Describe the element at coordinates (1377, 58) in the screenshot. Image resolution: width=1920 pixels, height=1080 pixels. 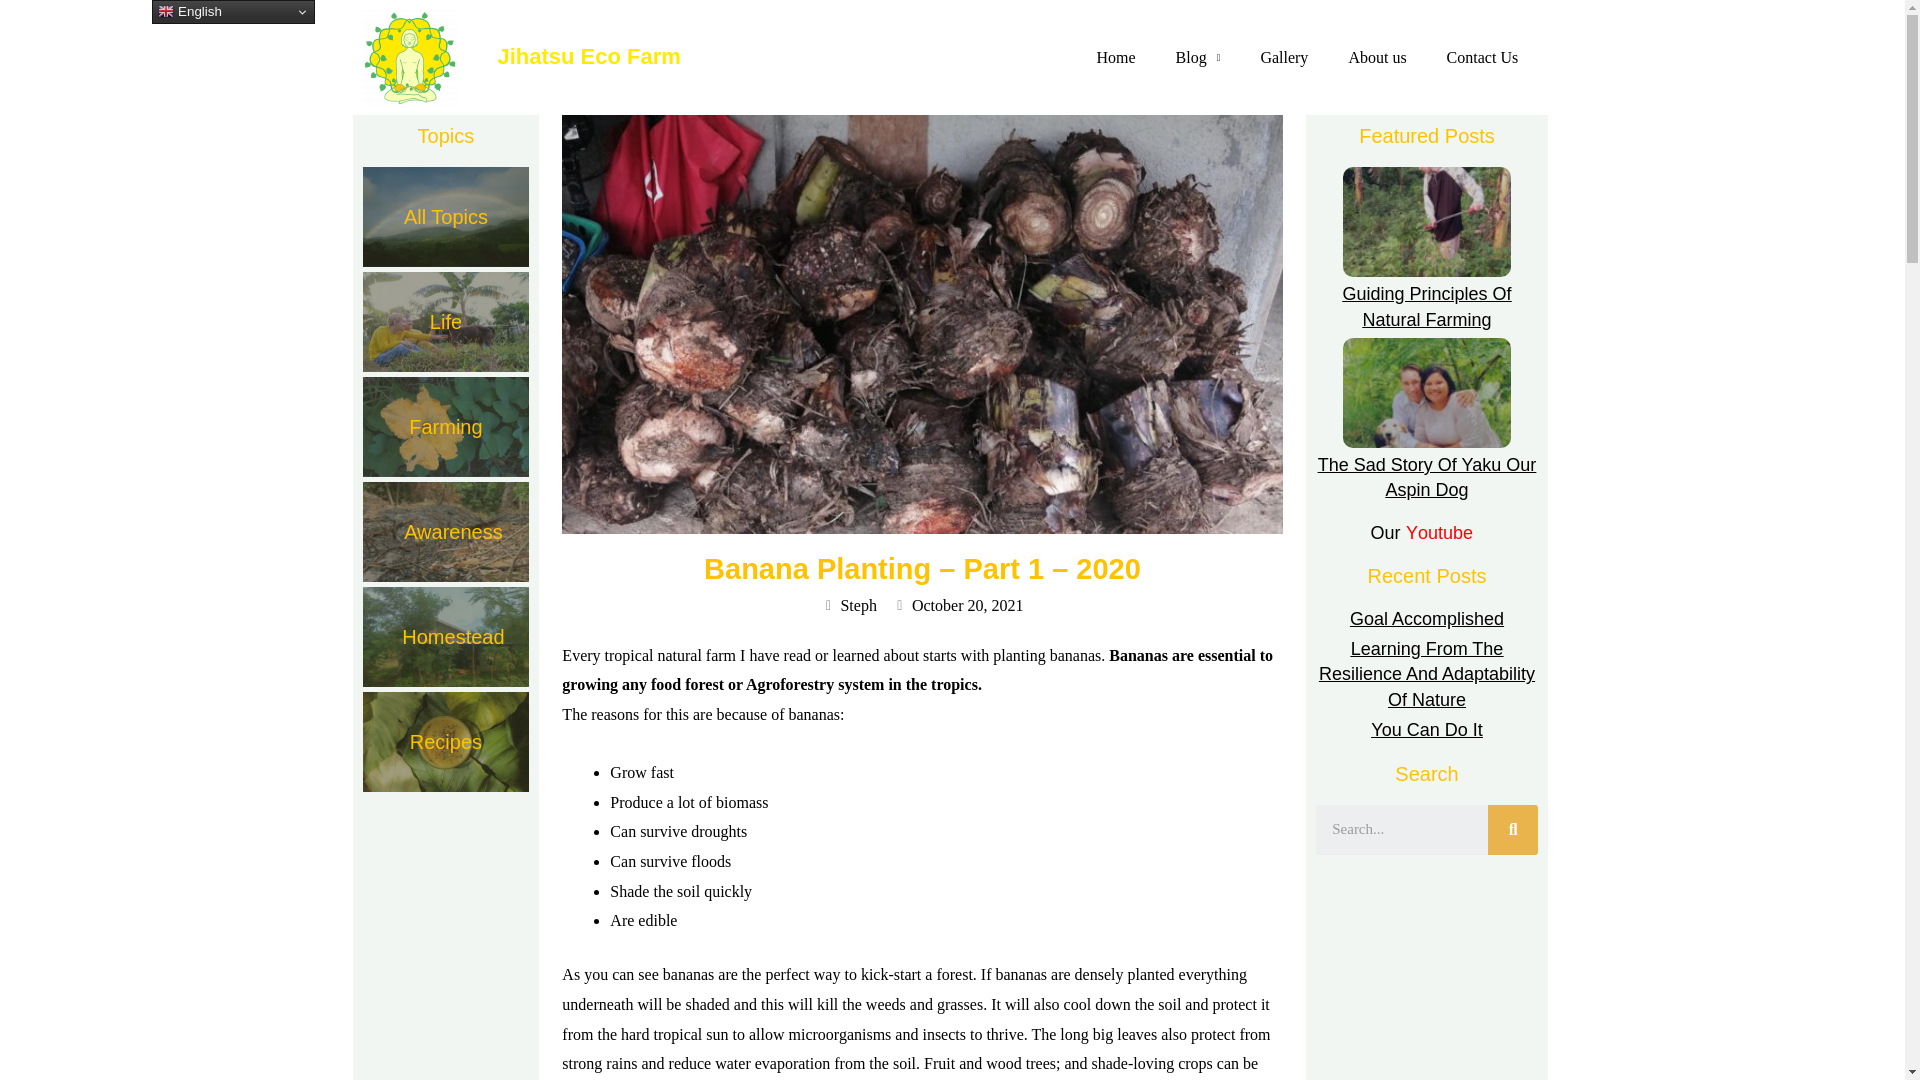
I see `About us` at that location.